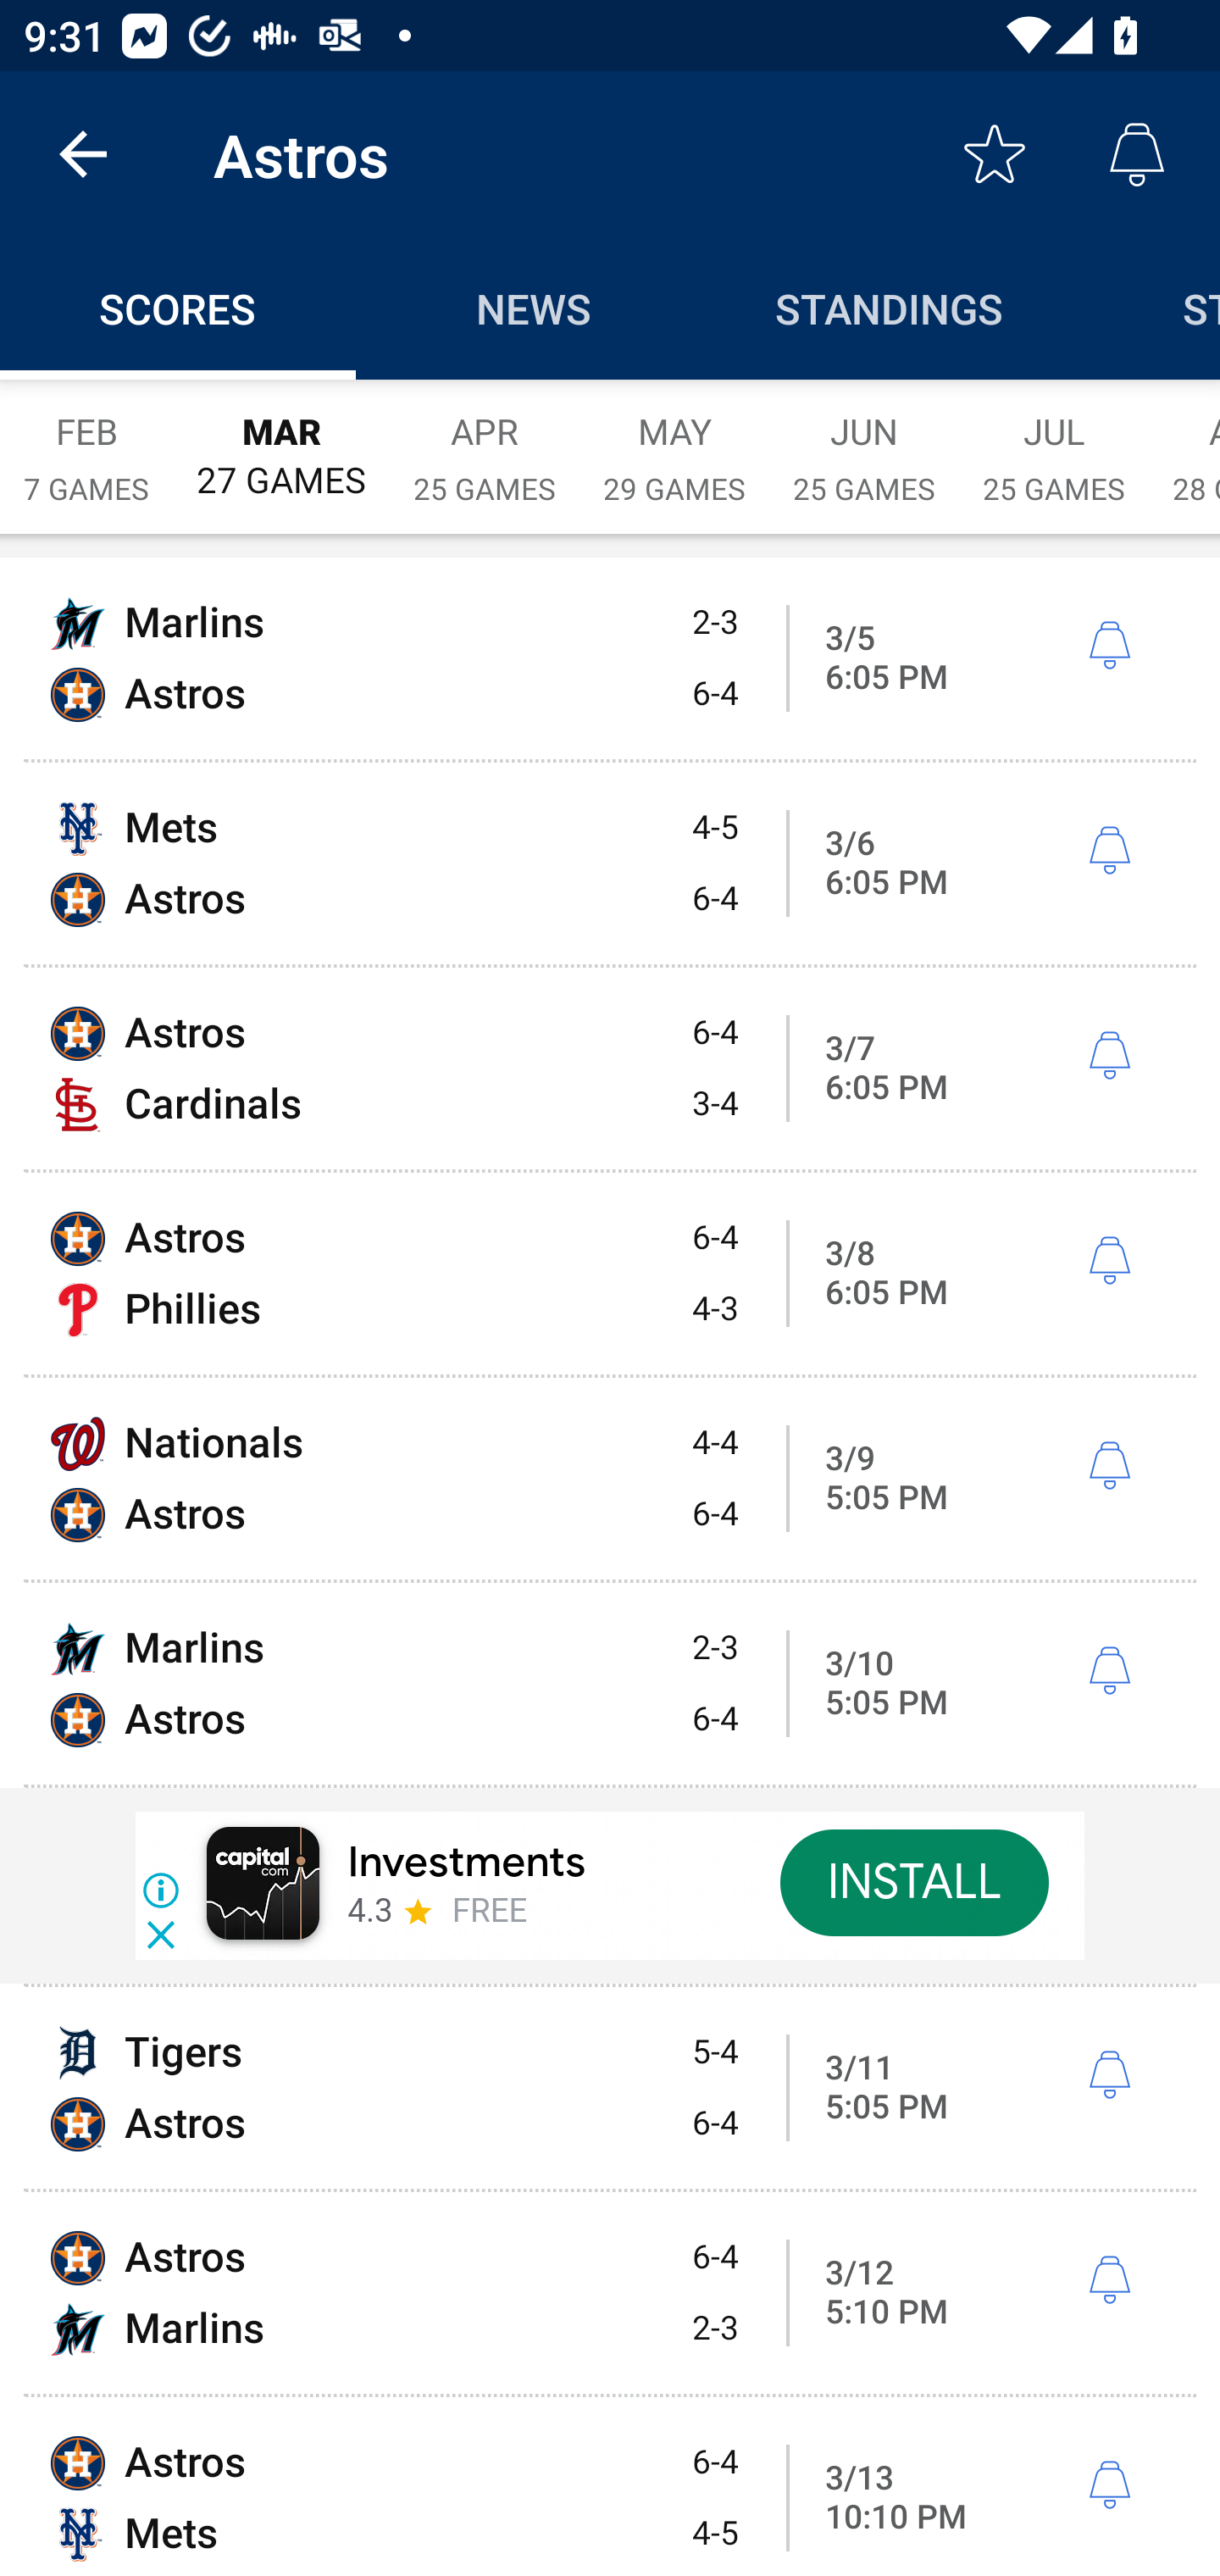 The image size is (1220, 2576). What do you see at coordinates (83, 154) in the screenshot?
I see `back.button` at bounding box center [83, 154].